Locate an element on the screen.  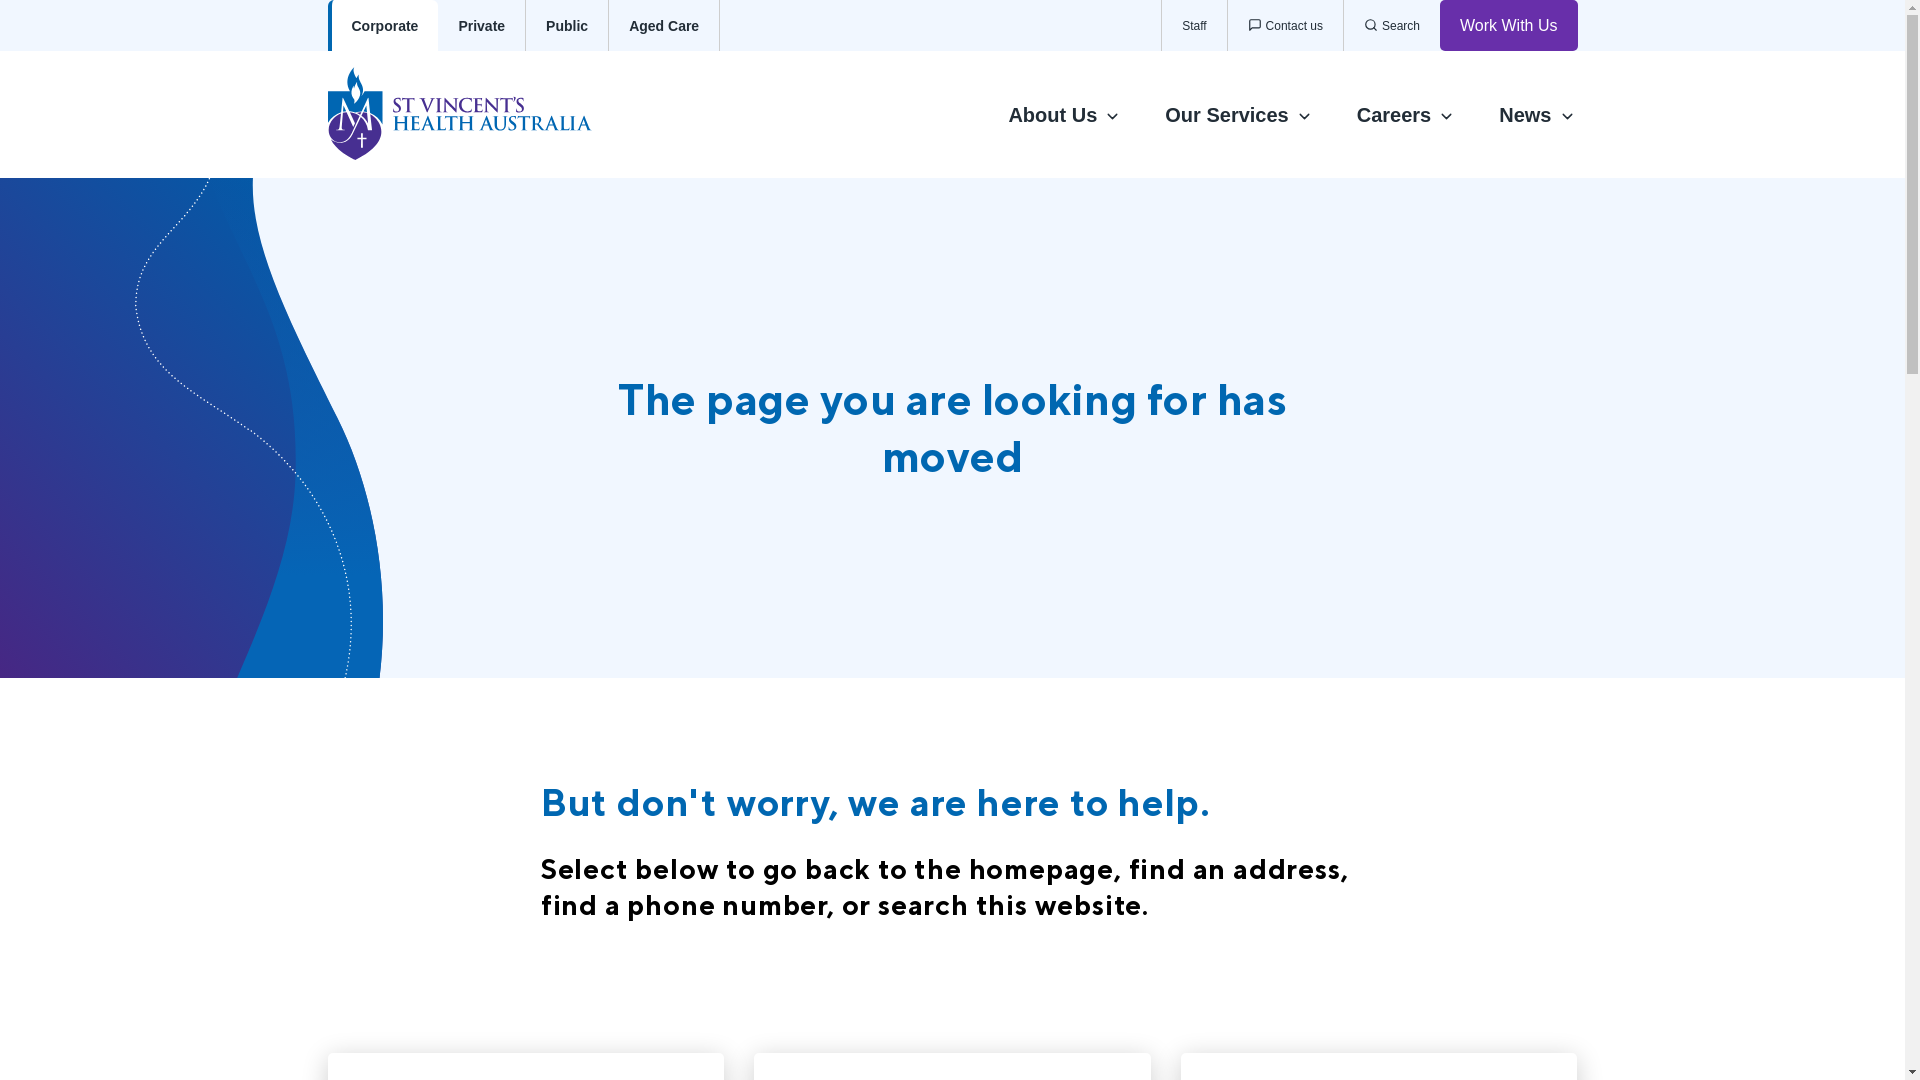
Aged Care is located at coordinates (664, 26).